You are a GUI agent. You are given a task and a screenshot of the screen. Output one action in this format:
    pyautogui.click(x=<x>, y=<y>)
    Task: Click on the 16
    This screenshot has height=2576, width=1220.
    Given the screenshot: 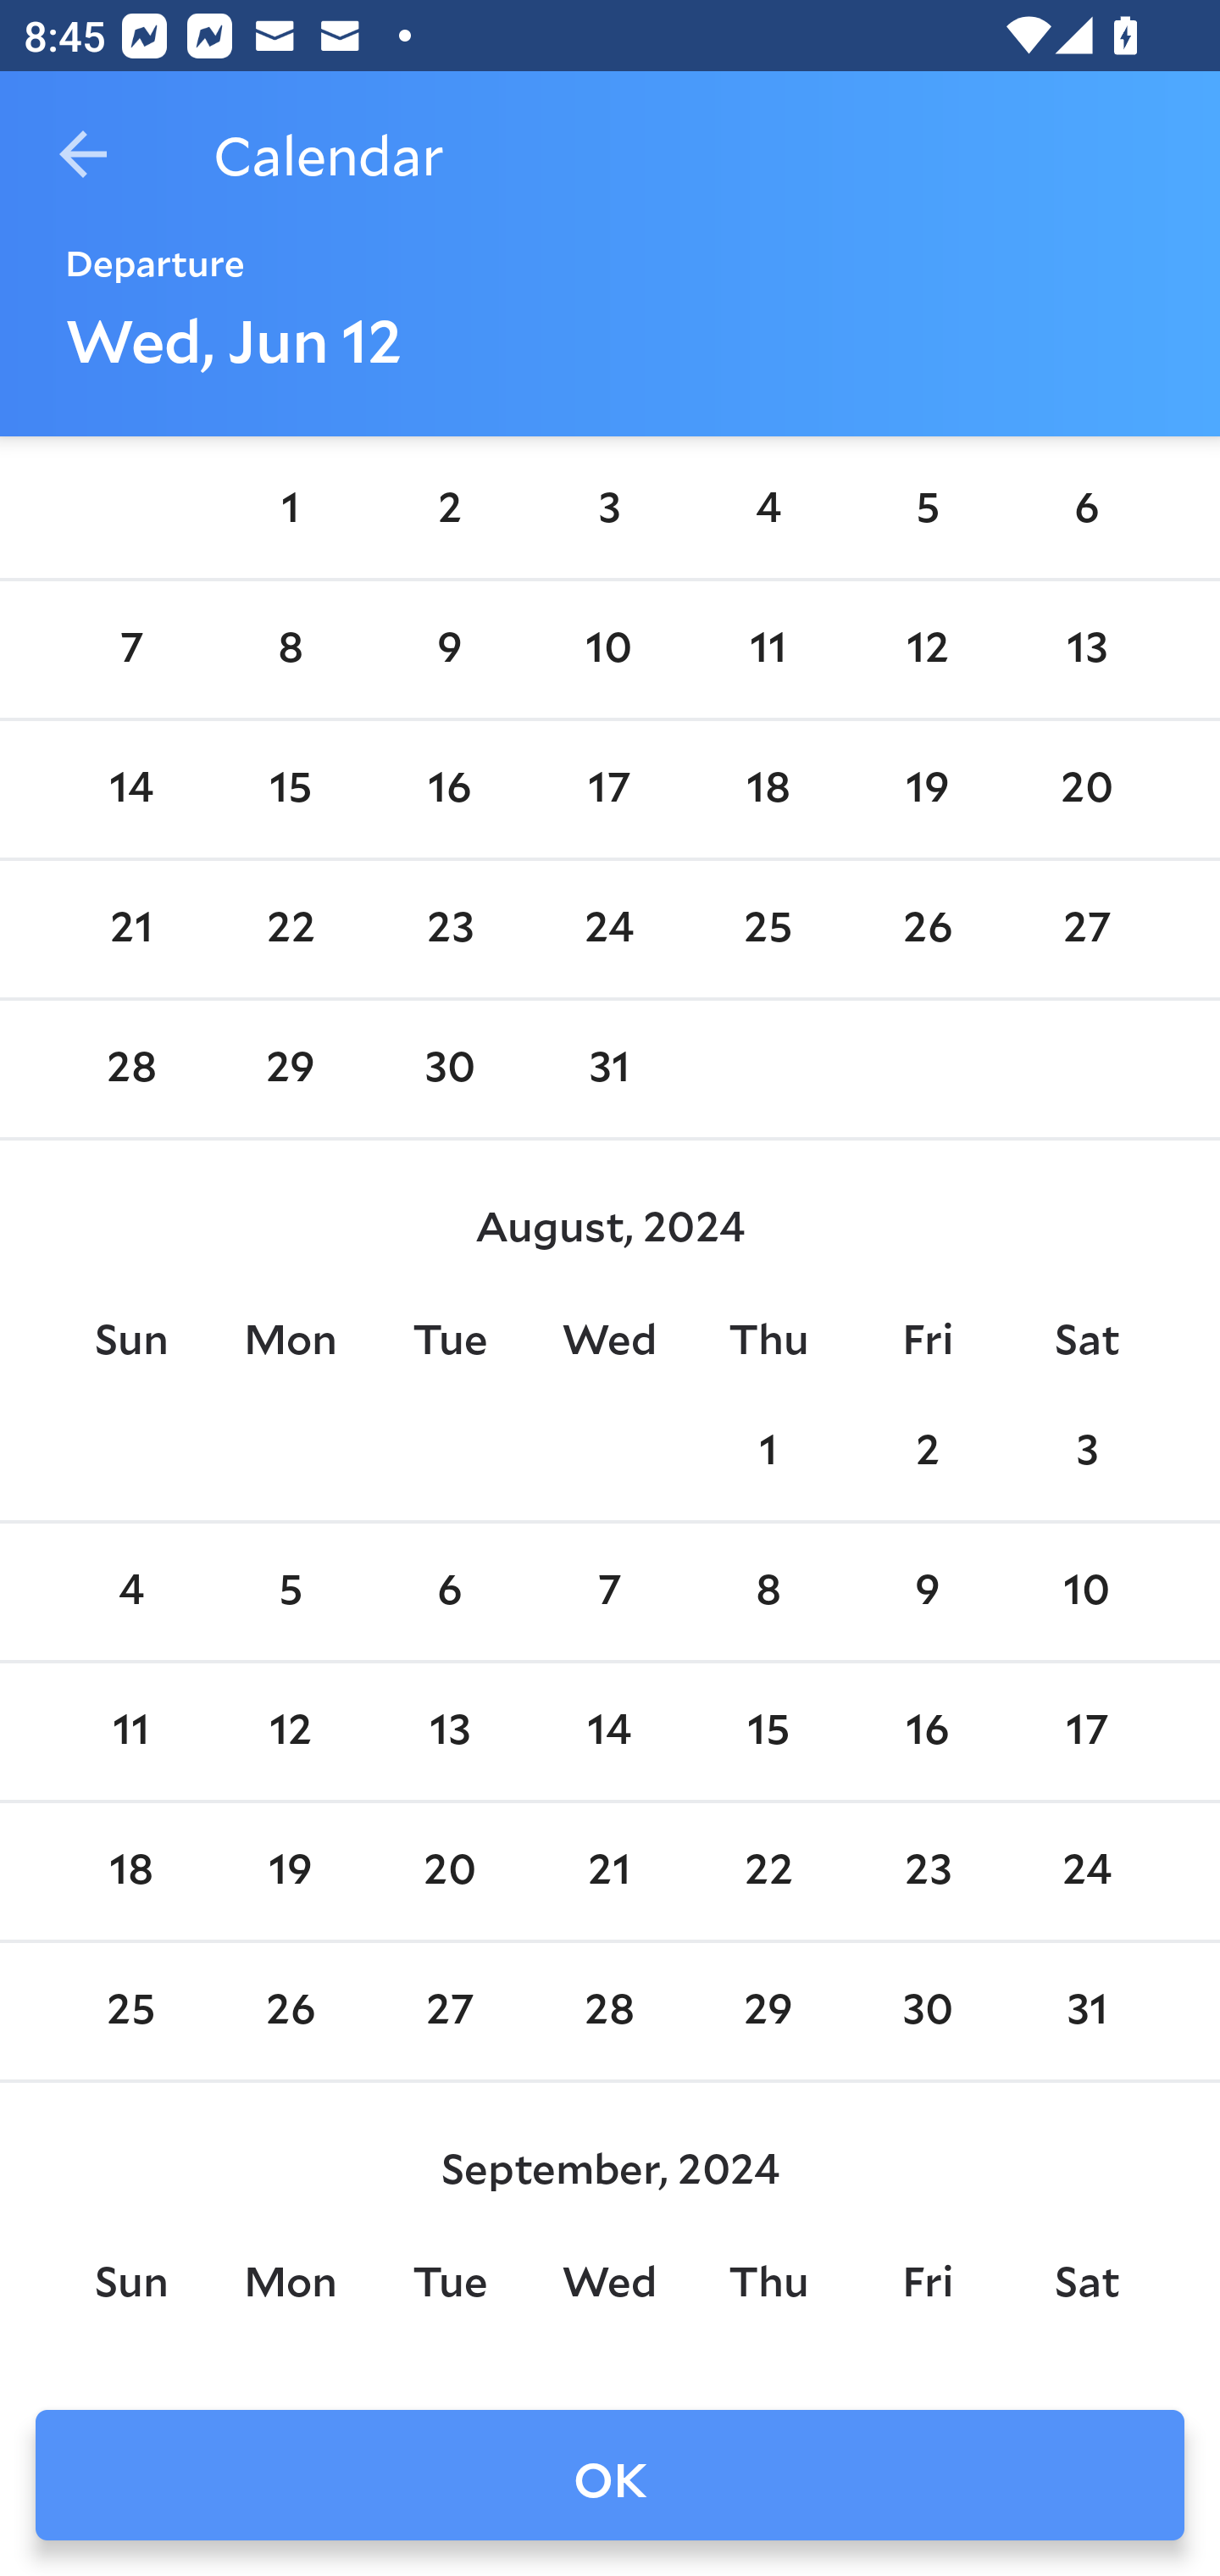 What is the action you would take?
    pyautogui.click(x=927, y=1730)
    